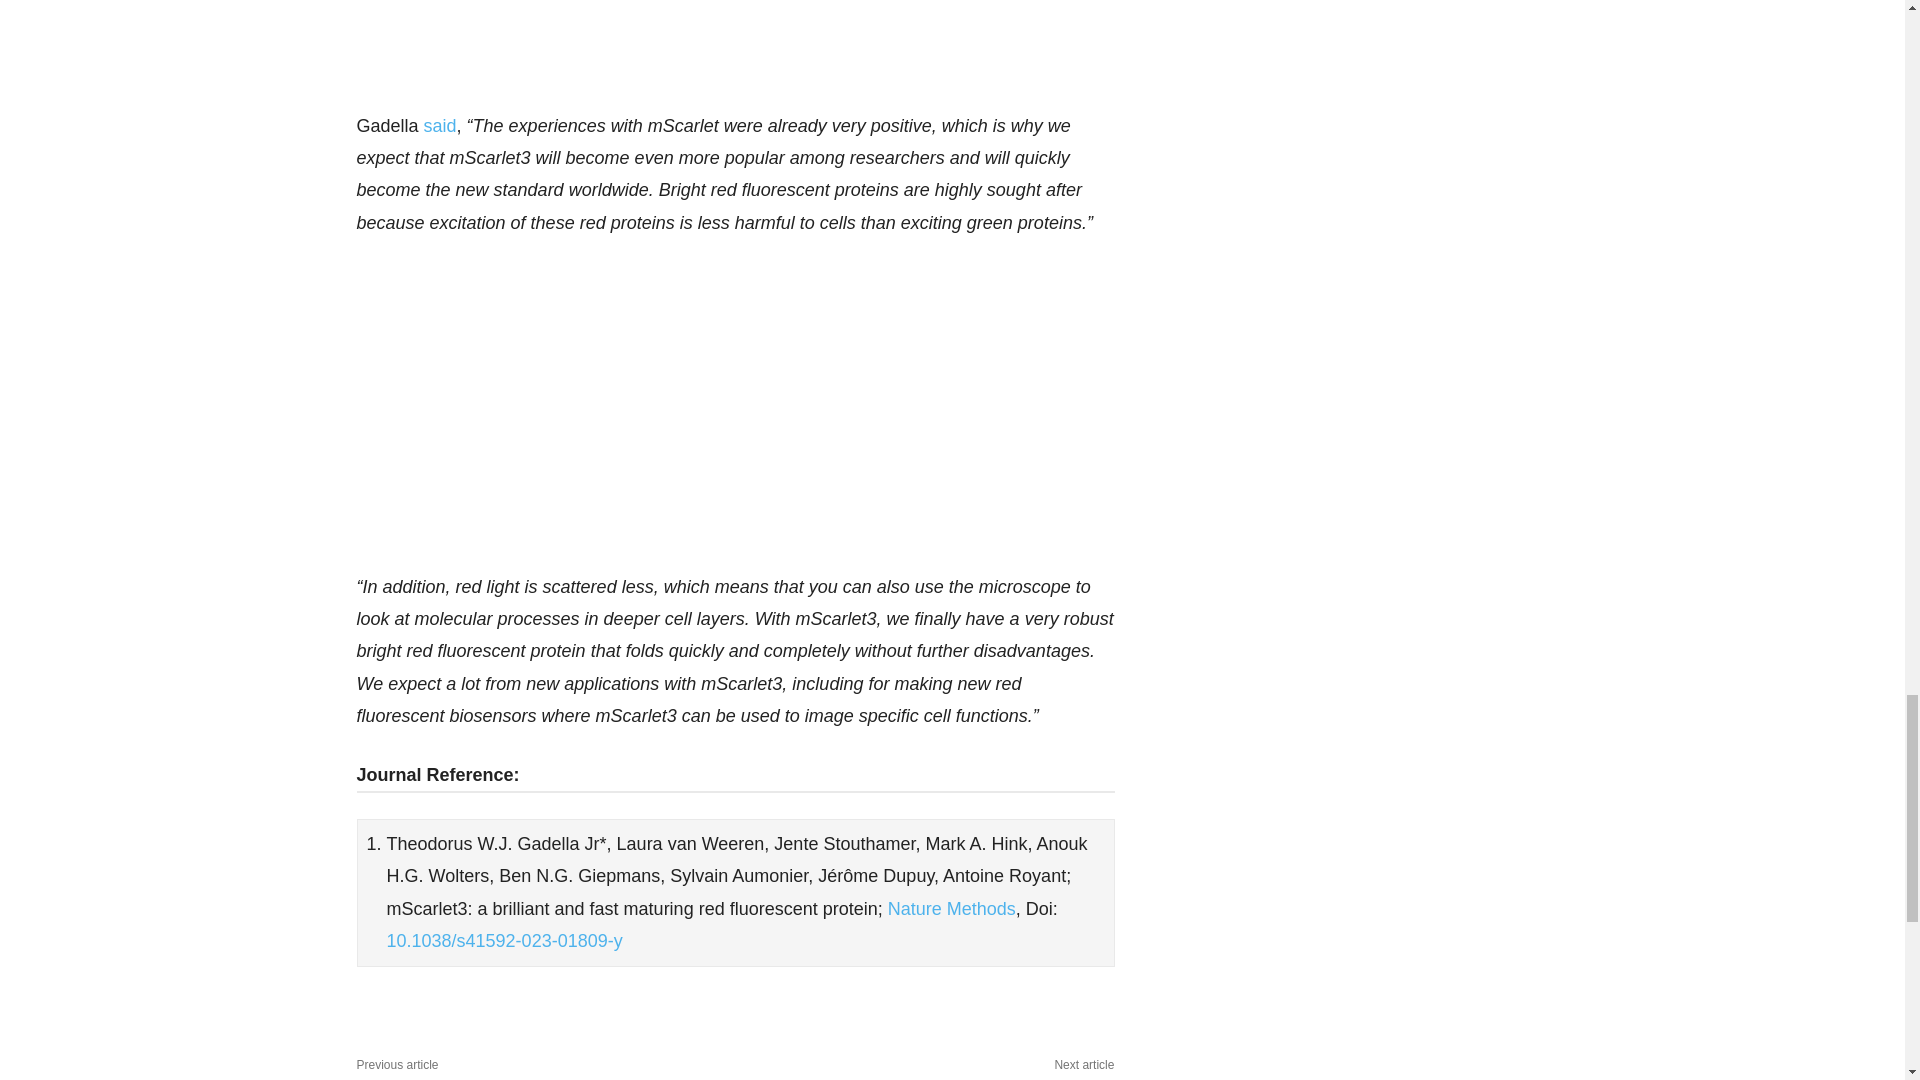 This screenshot has width=1920, height=1080. What do you see at coordinates (440, 126) in the screenshot?
I see `said` at bounding box center [440, 126].